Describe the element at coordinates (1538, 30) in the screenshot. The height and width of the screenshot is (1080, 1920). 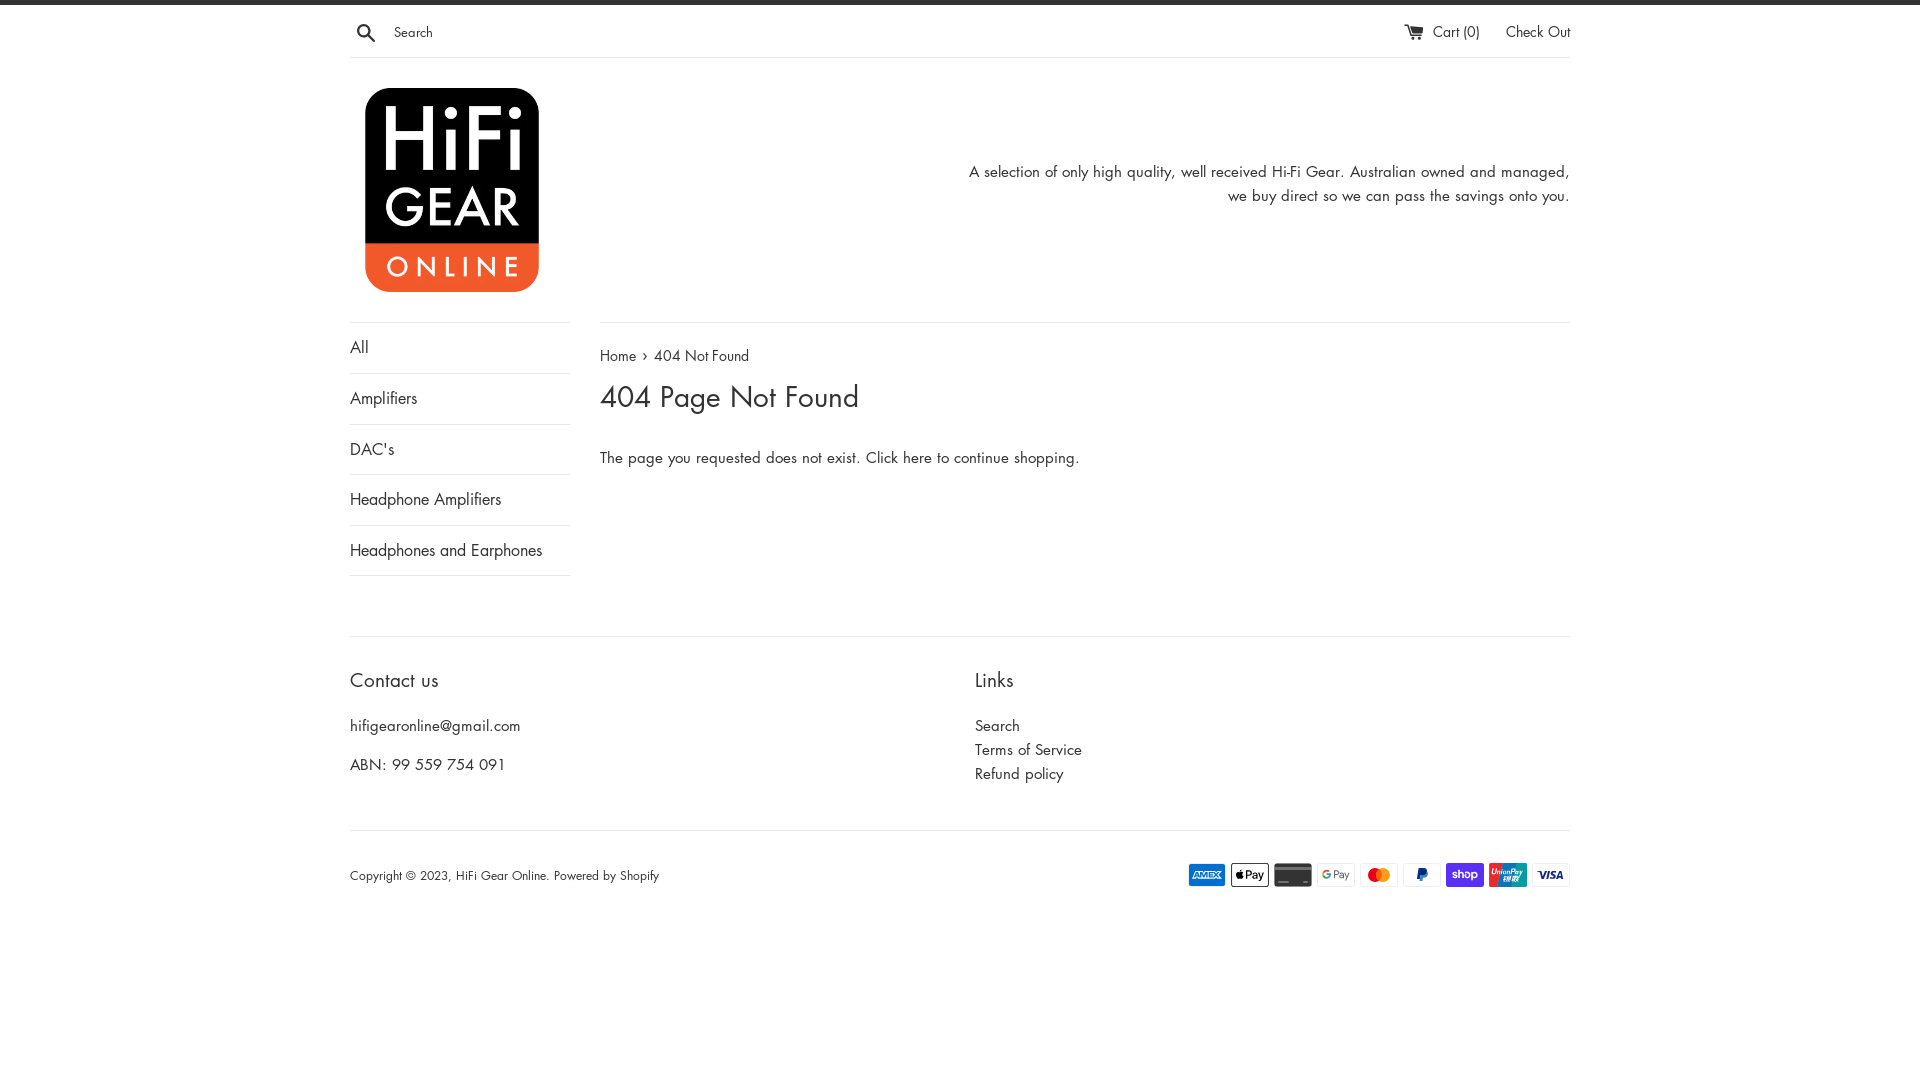
I see `Check Out` at that location.